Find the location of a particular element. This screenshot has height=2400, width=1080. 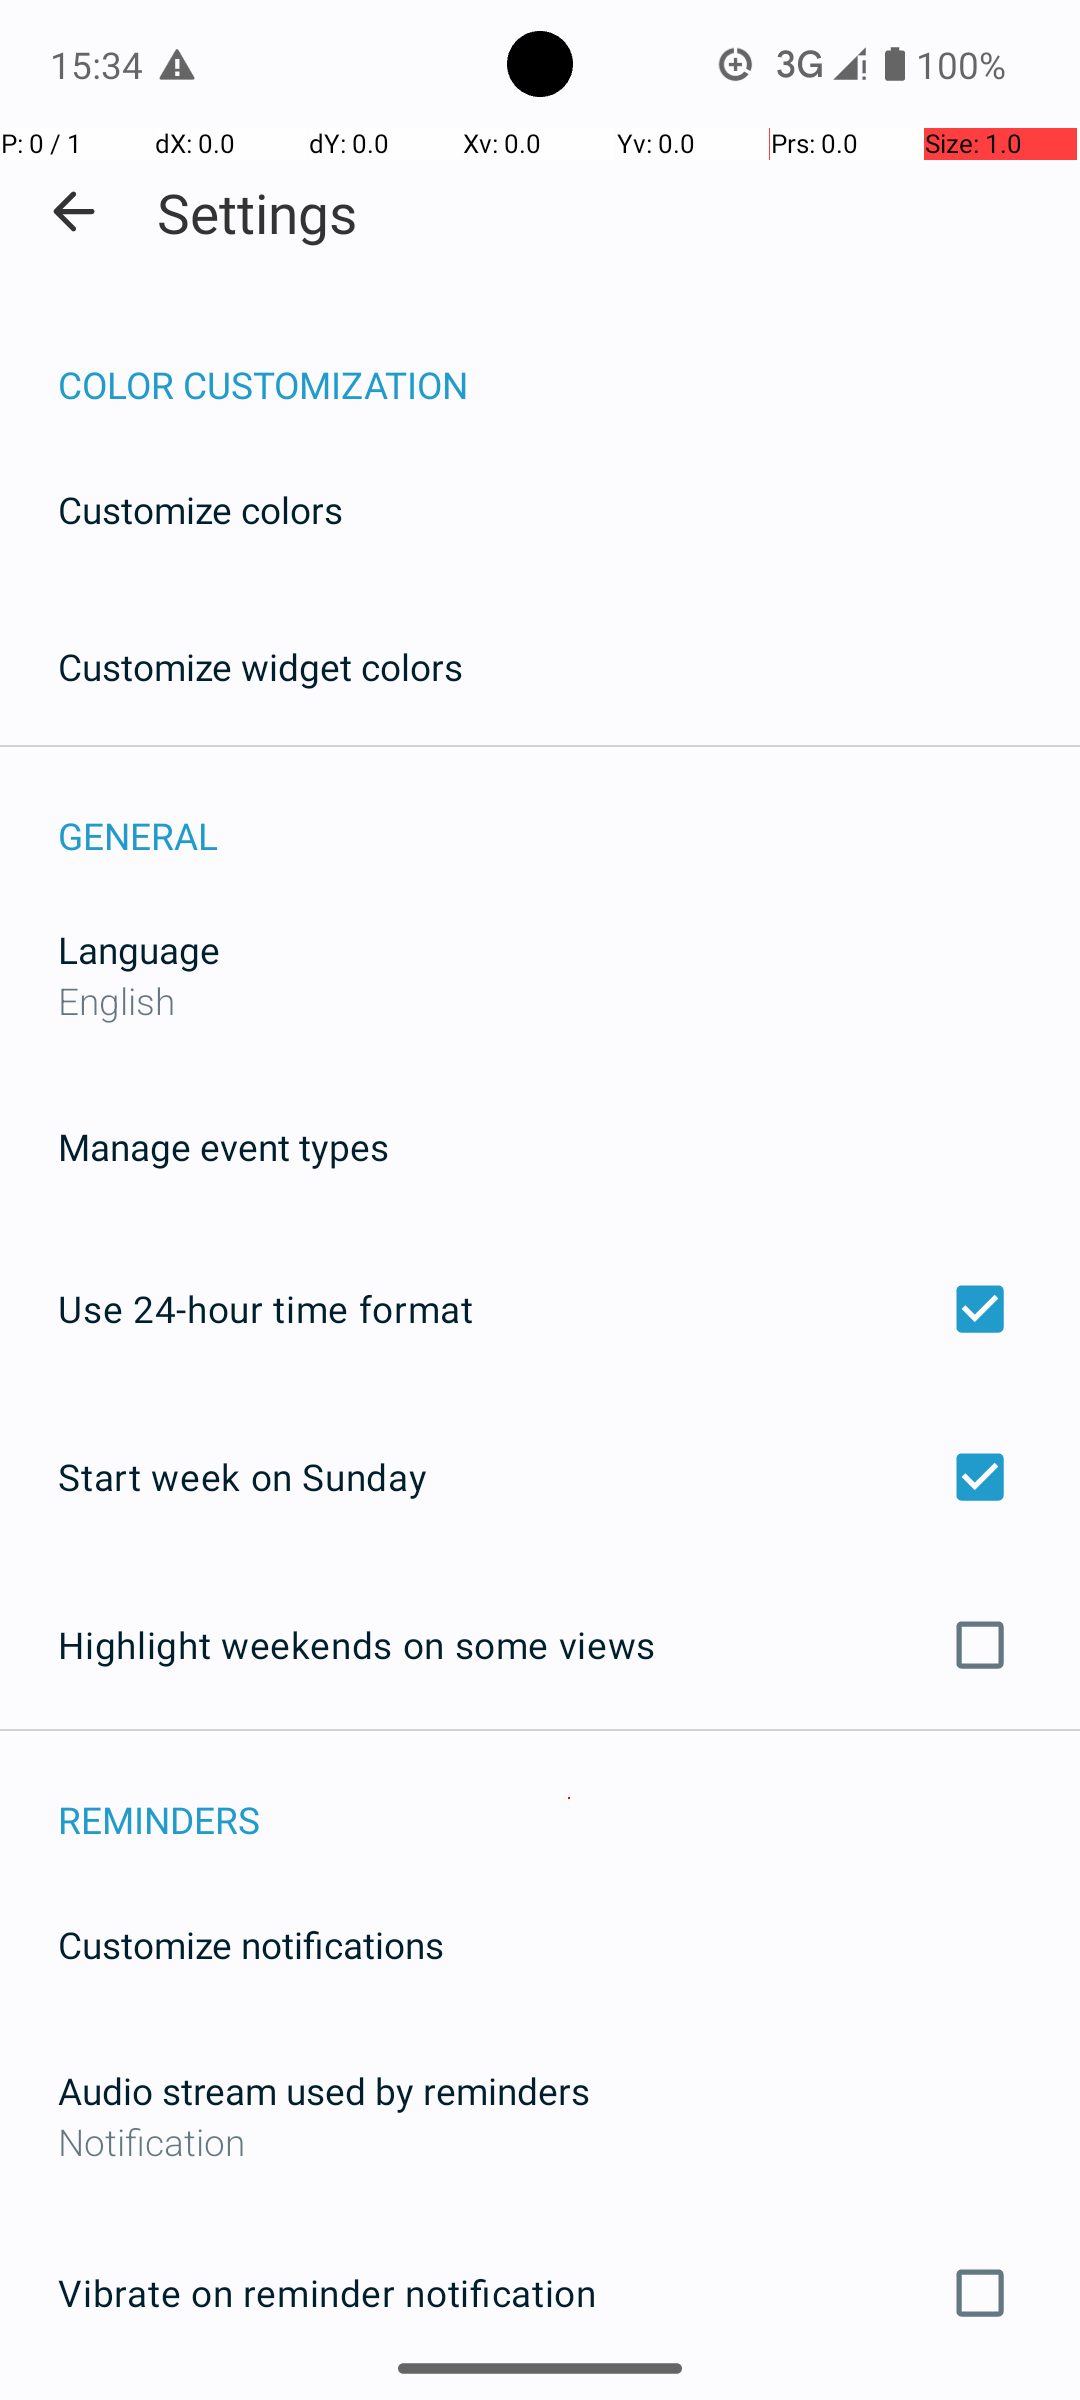

Manage event types is located at coordinates (224, 1146).